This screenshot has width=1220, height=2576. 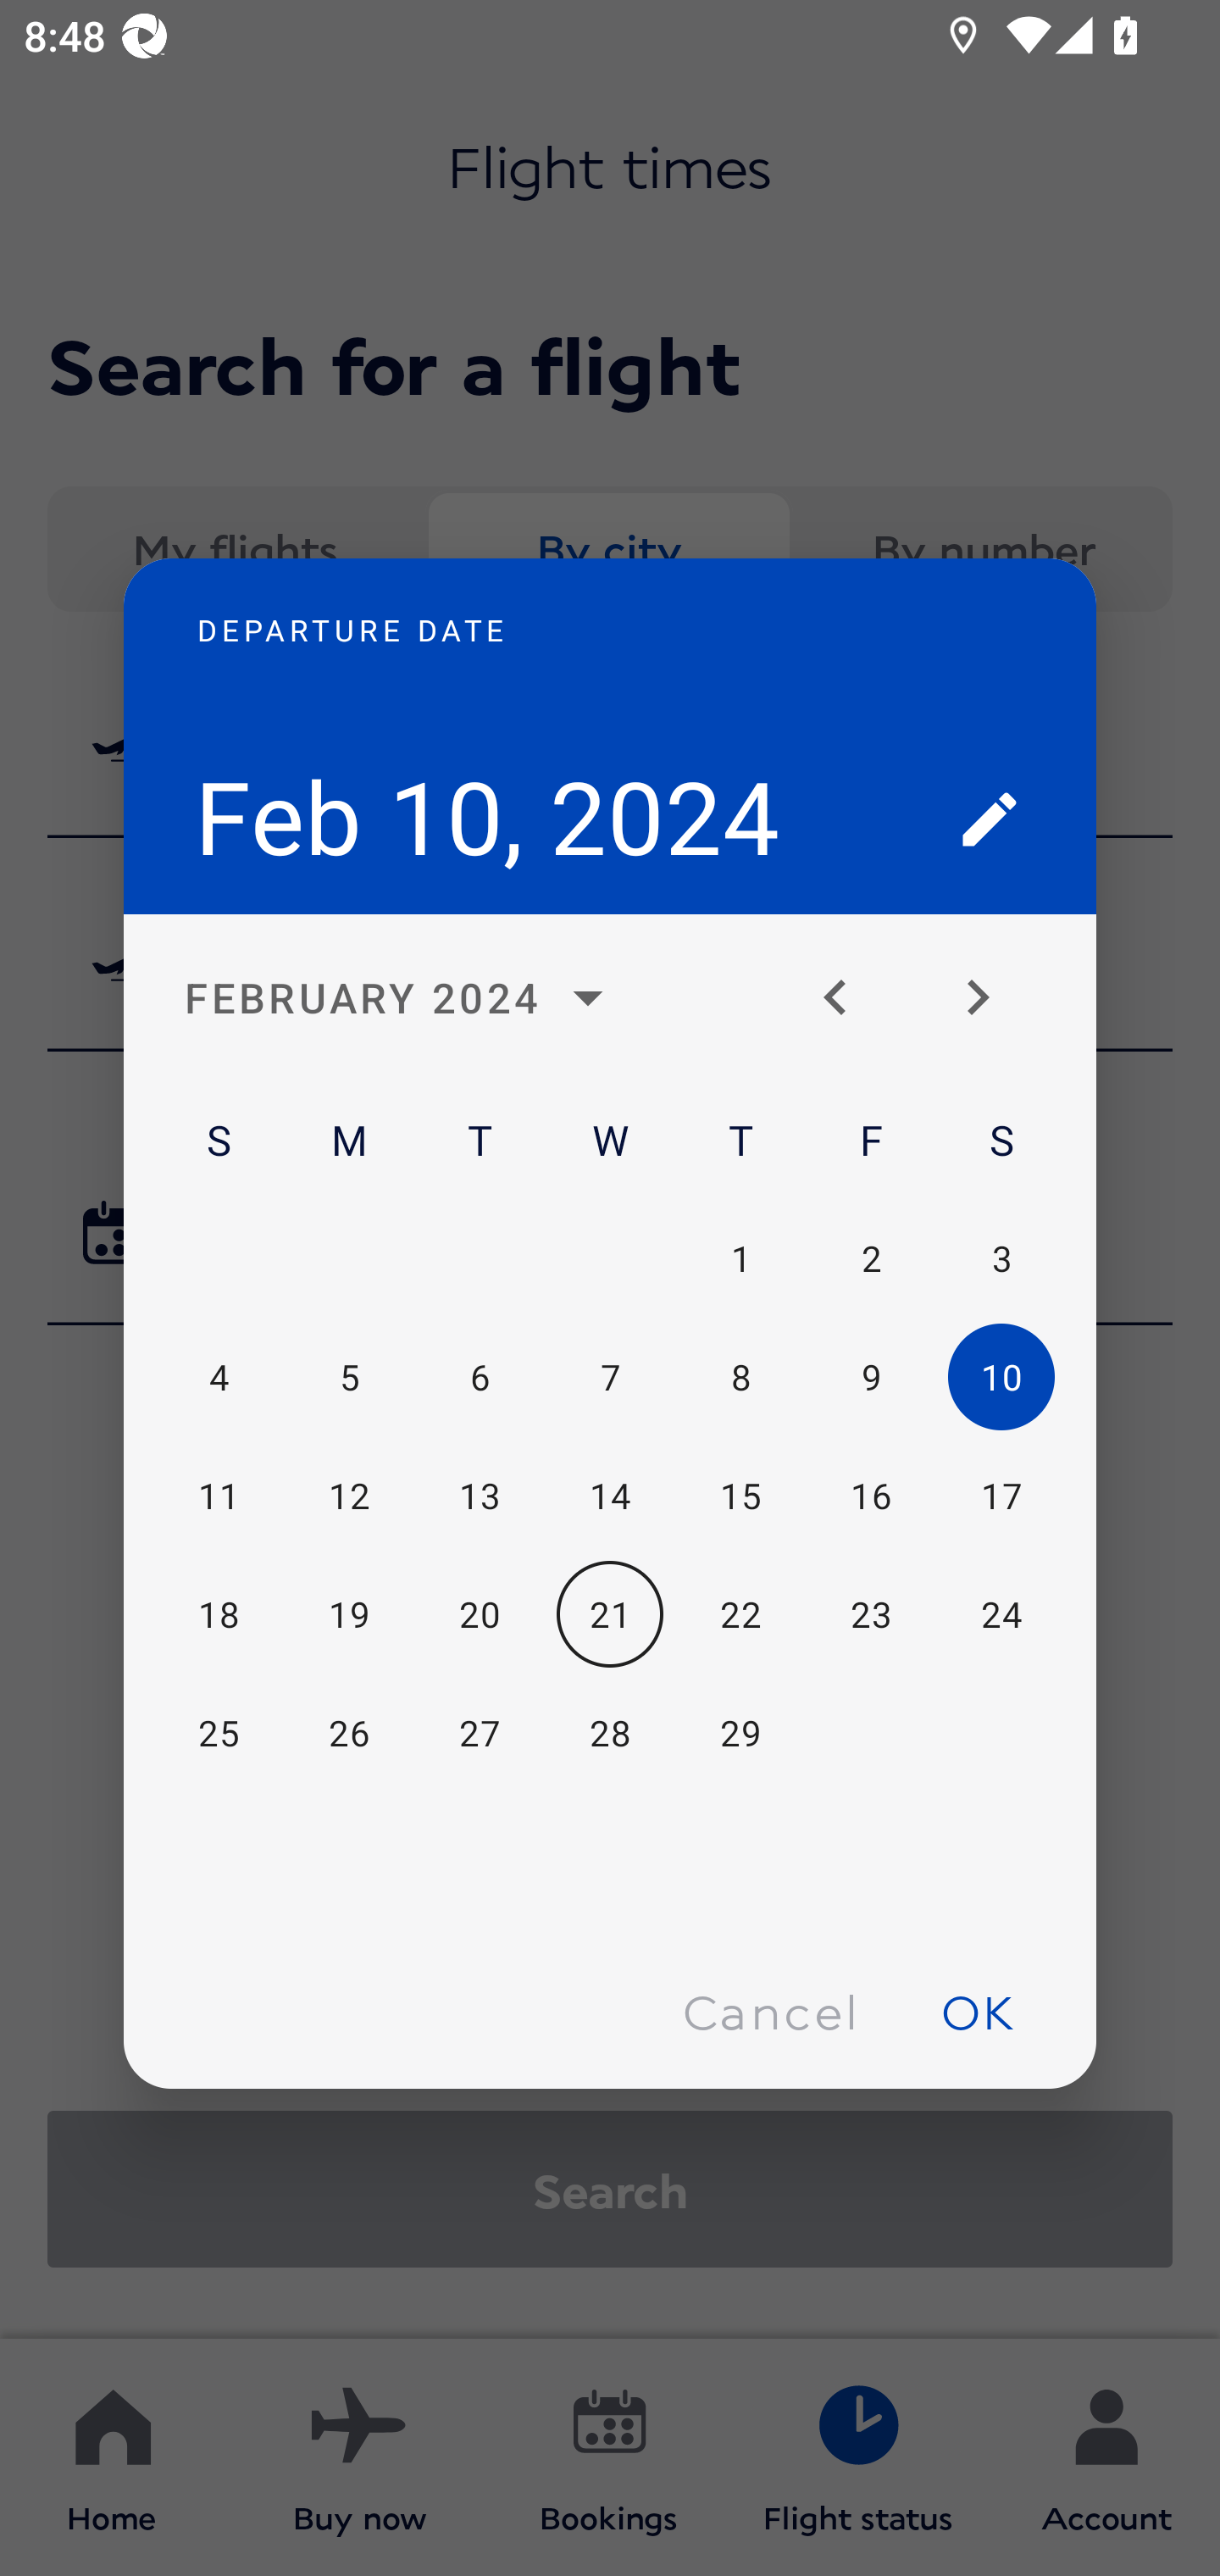 What do you see at coordinates (403, 998) in the screenshot?
I see `FEBRUARY 2024` at bounding box center [403, 998].